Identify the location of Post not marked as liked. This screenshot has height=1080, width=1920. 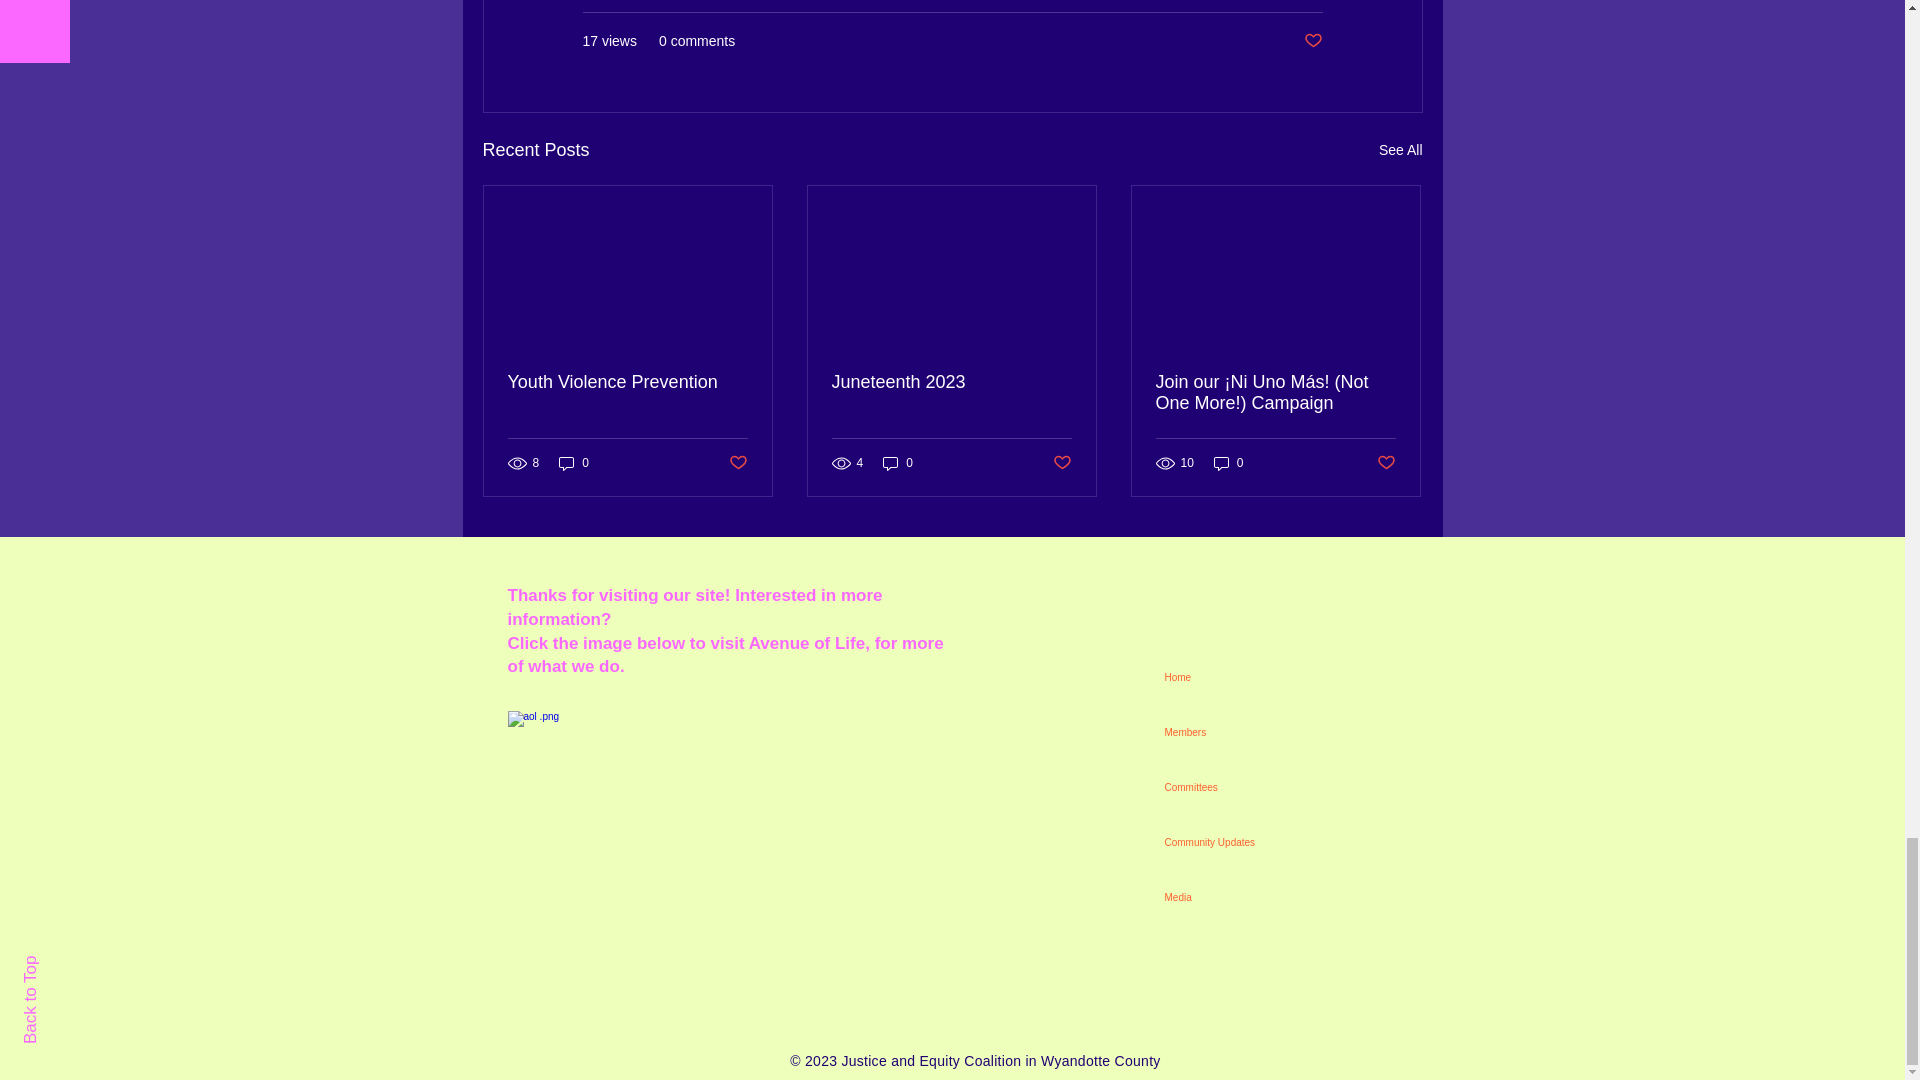
(1062, 462).